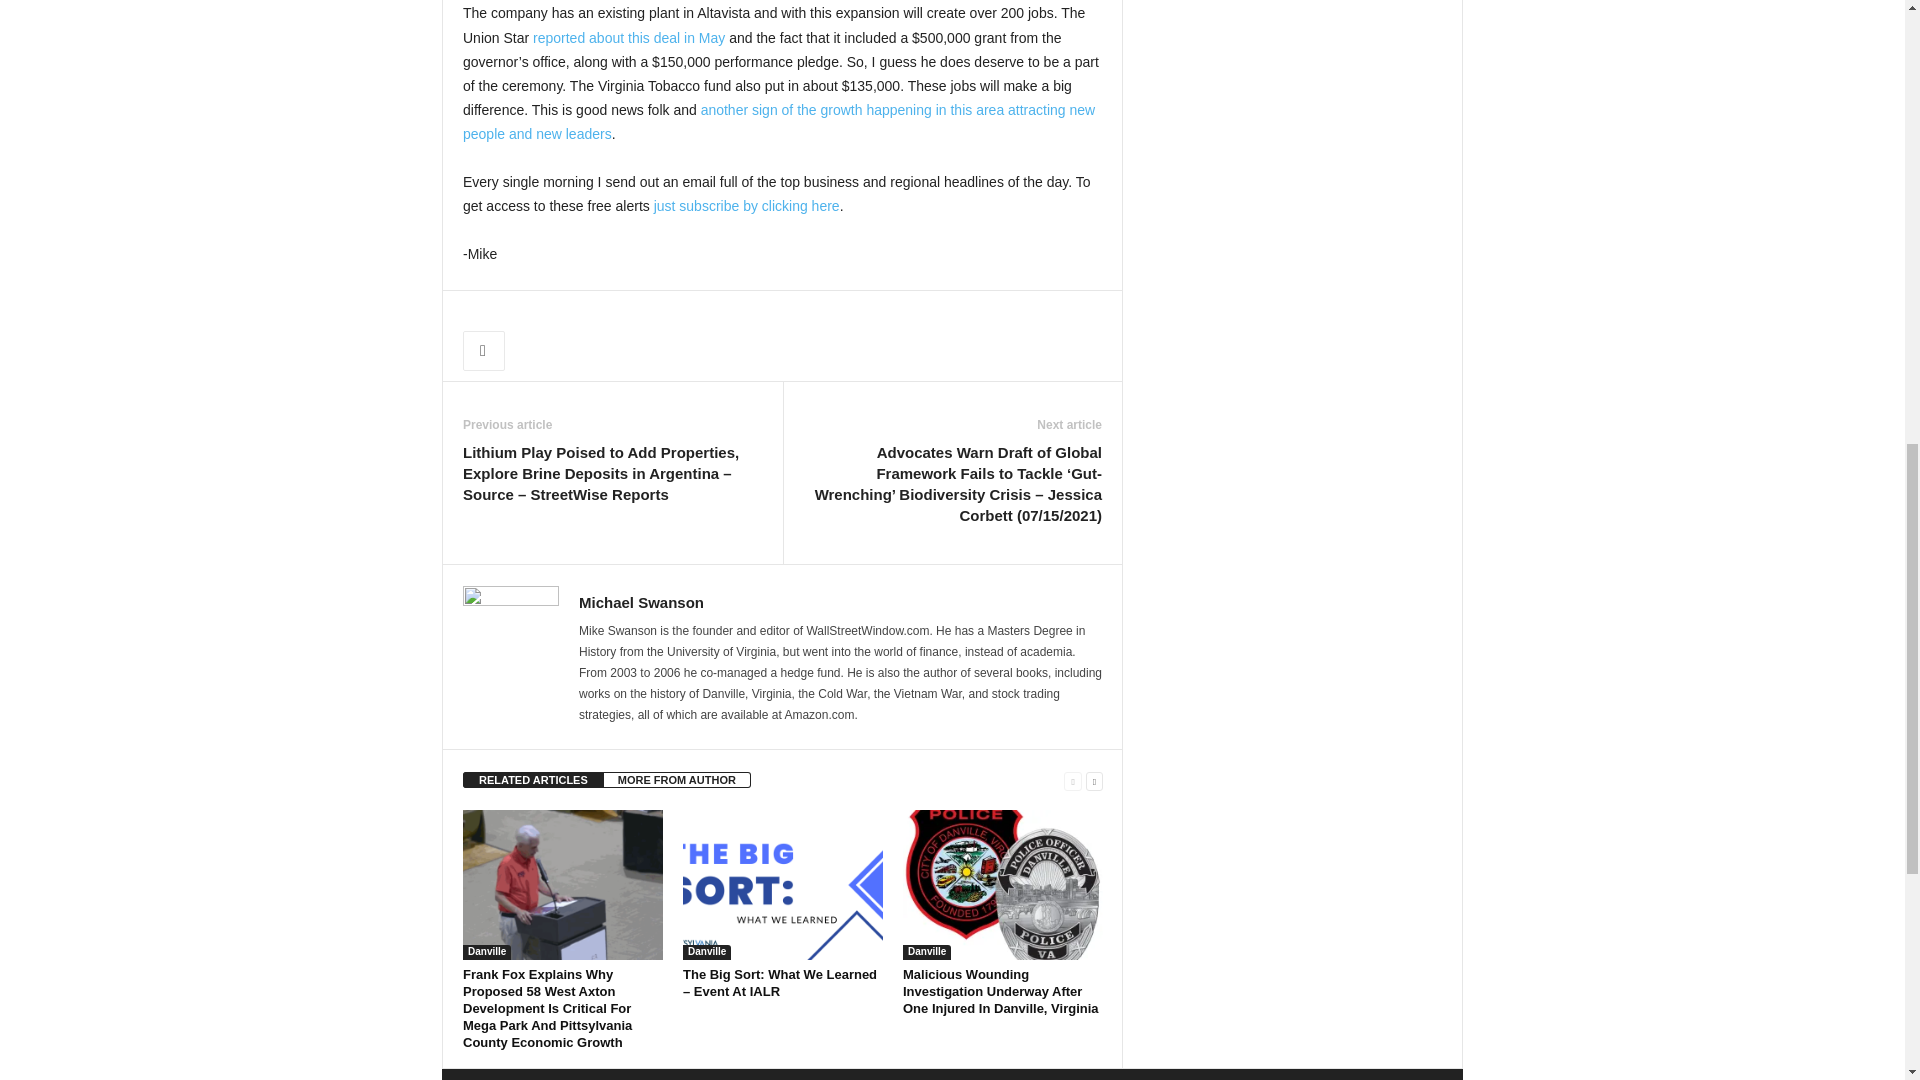 Image resolution: width=1920 pixels, height=1080 pixels. Describe the element at coordinates (629, 38) in the screenshot. I see `reported about this deal in May` at that location.